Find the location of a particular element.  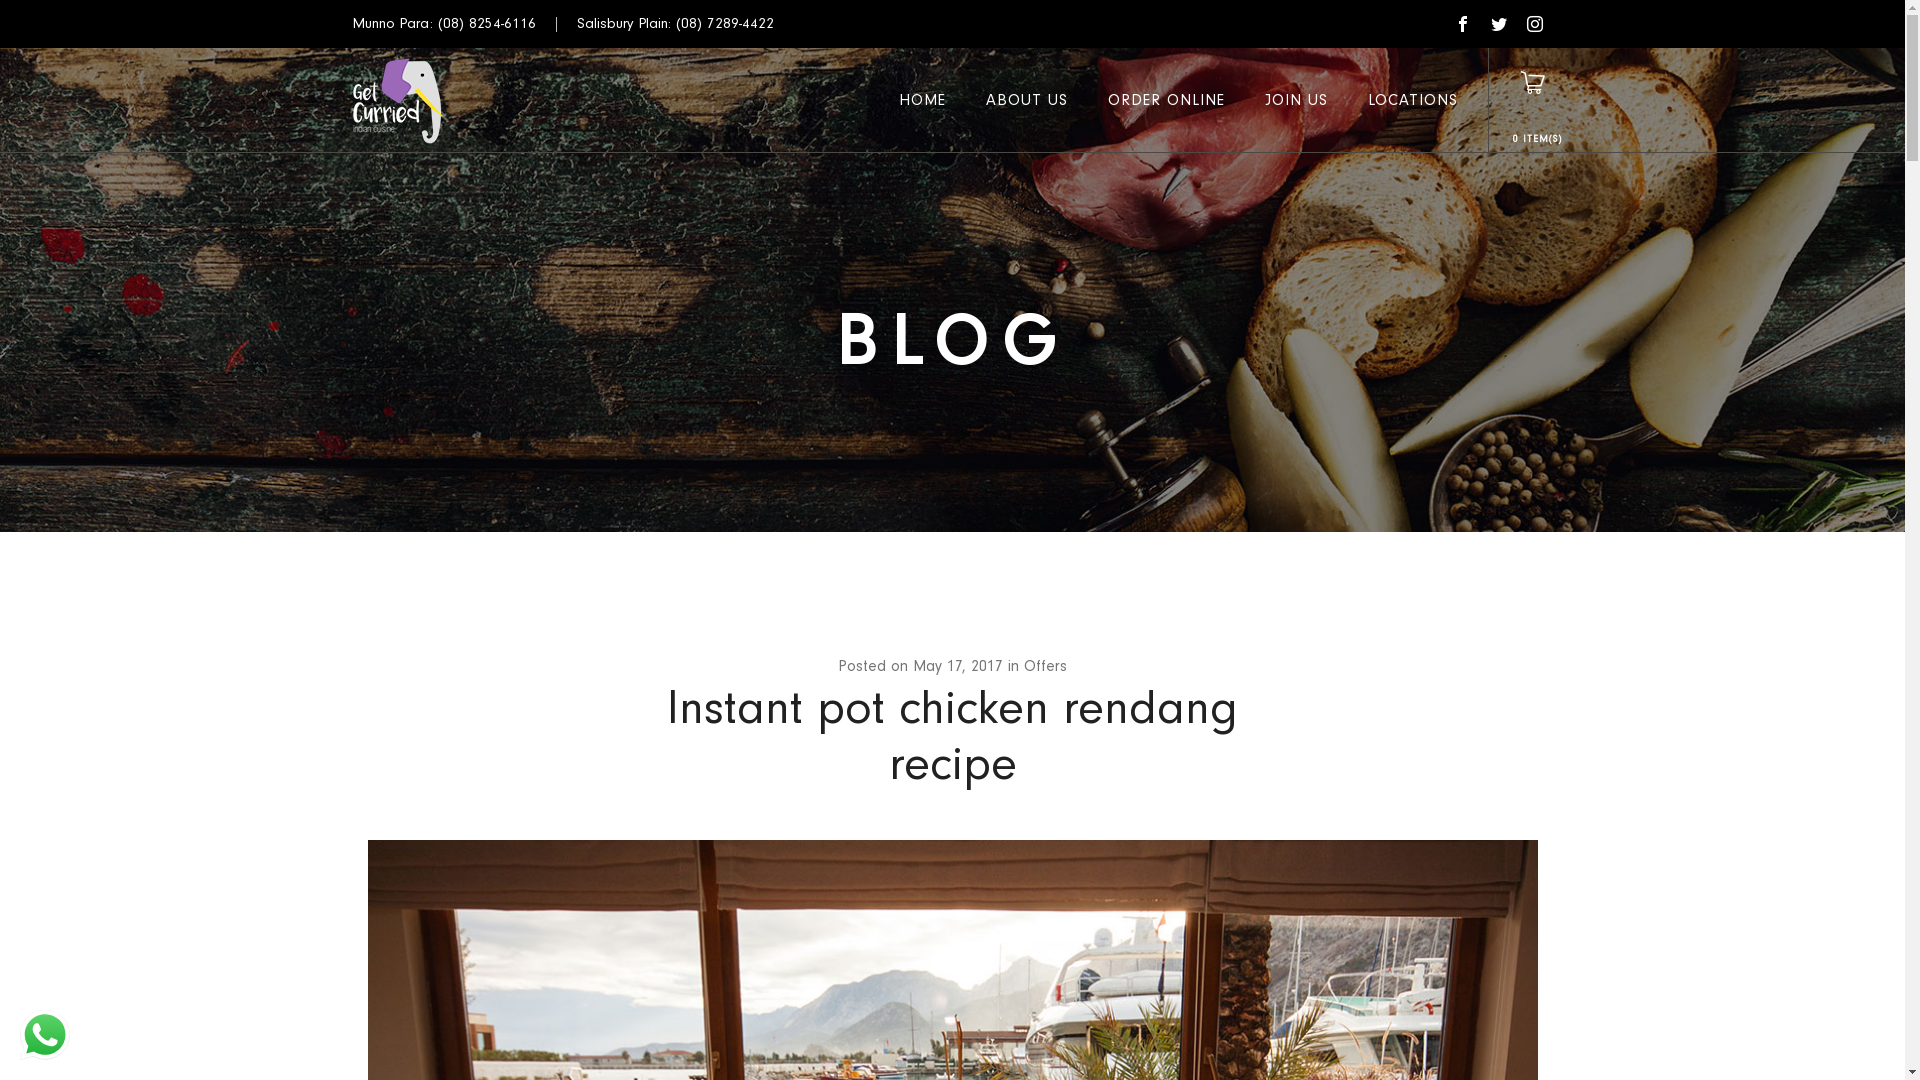

instagram is located at coordinates (1534, 24).